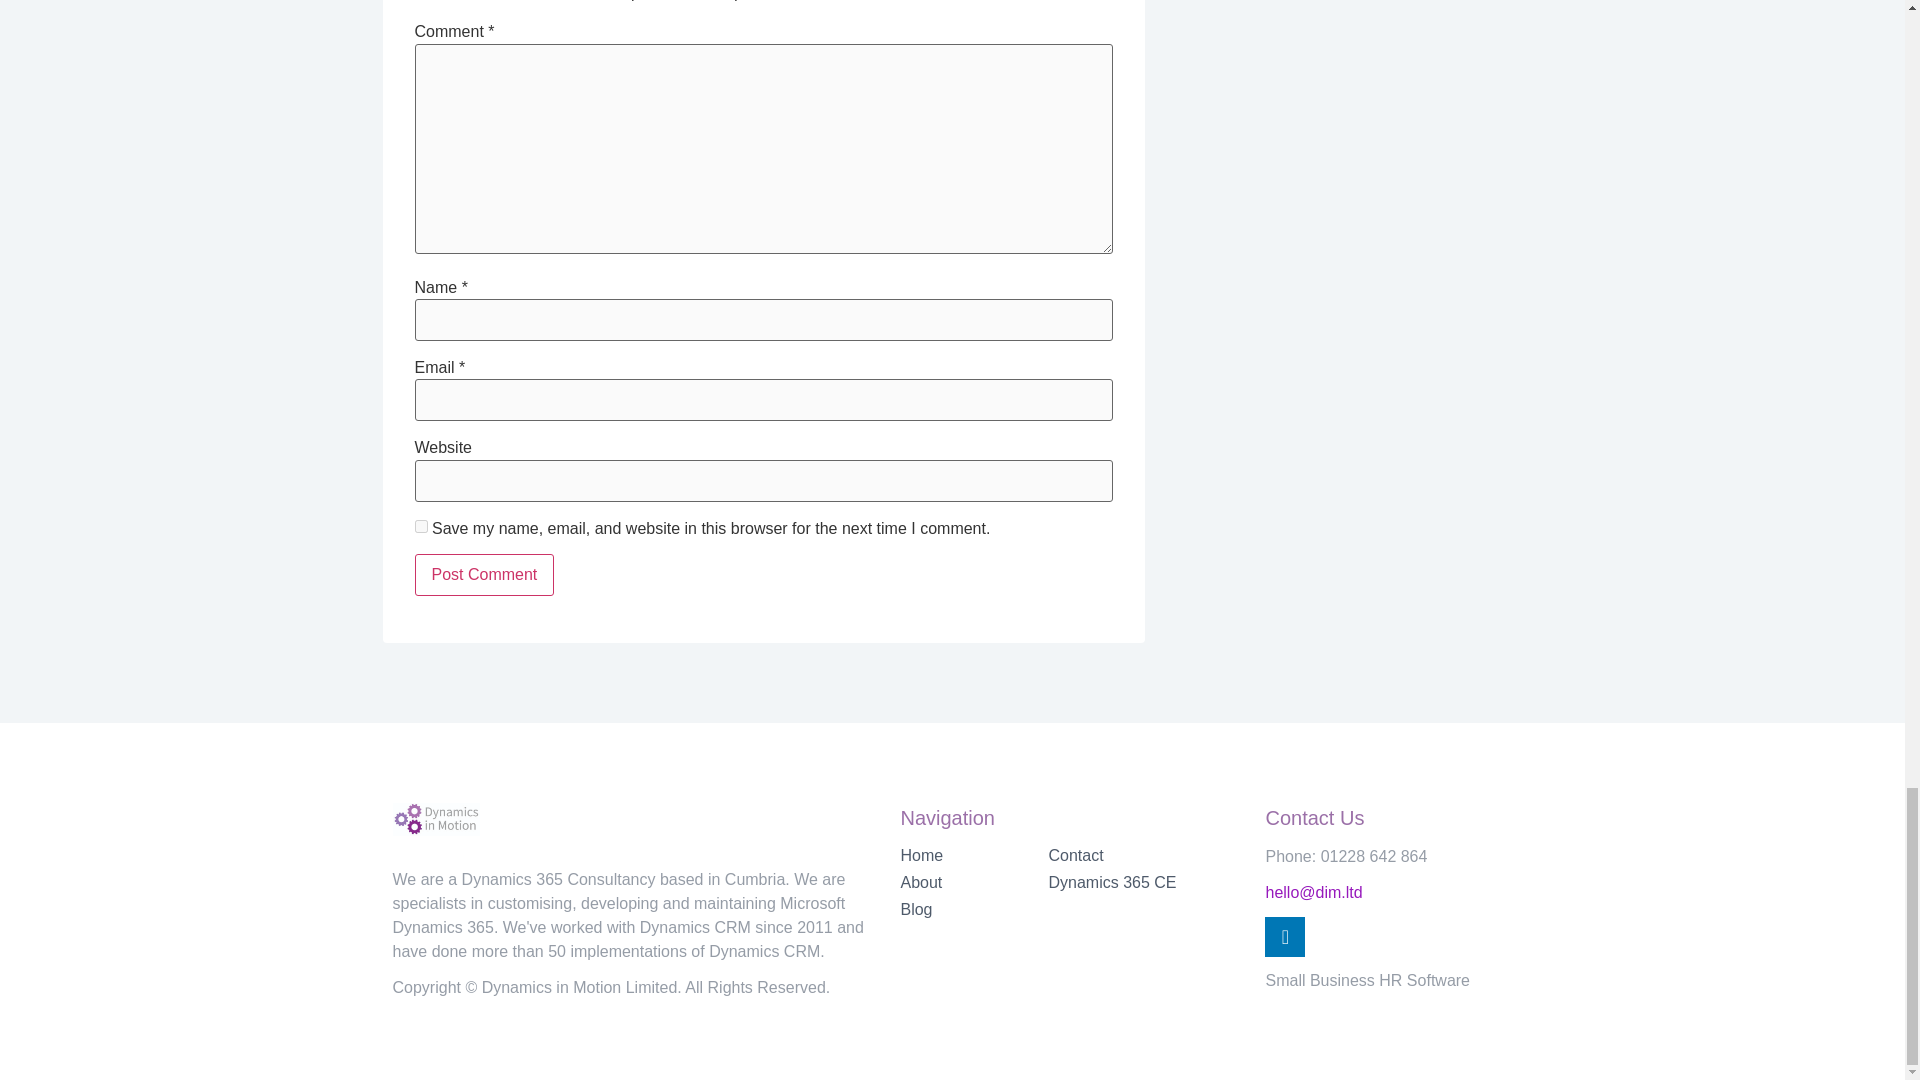 Image resolution: width=1920 pixels, height=1080 pixels. I want to click on Post Comment, so click(484, 575).